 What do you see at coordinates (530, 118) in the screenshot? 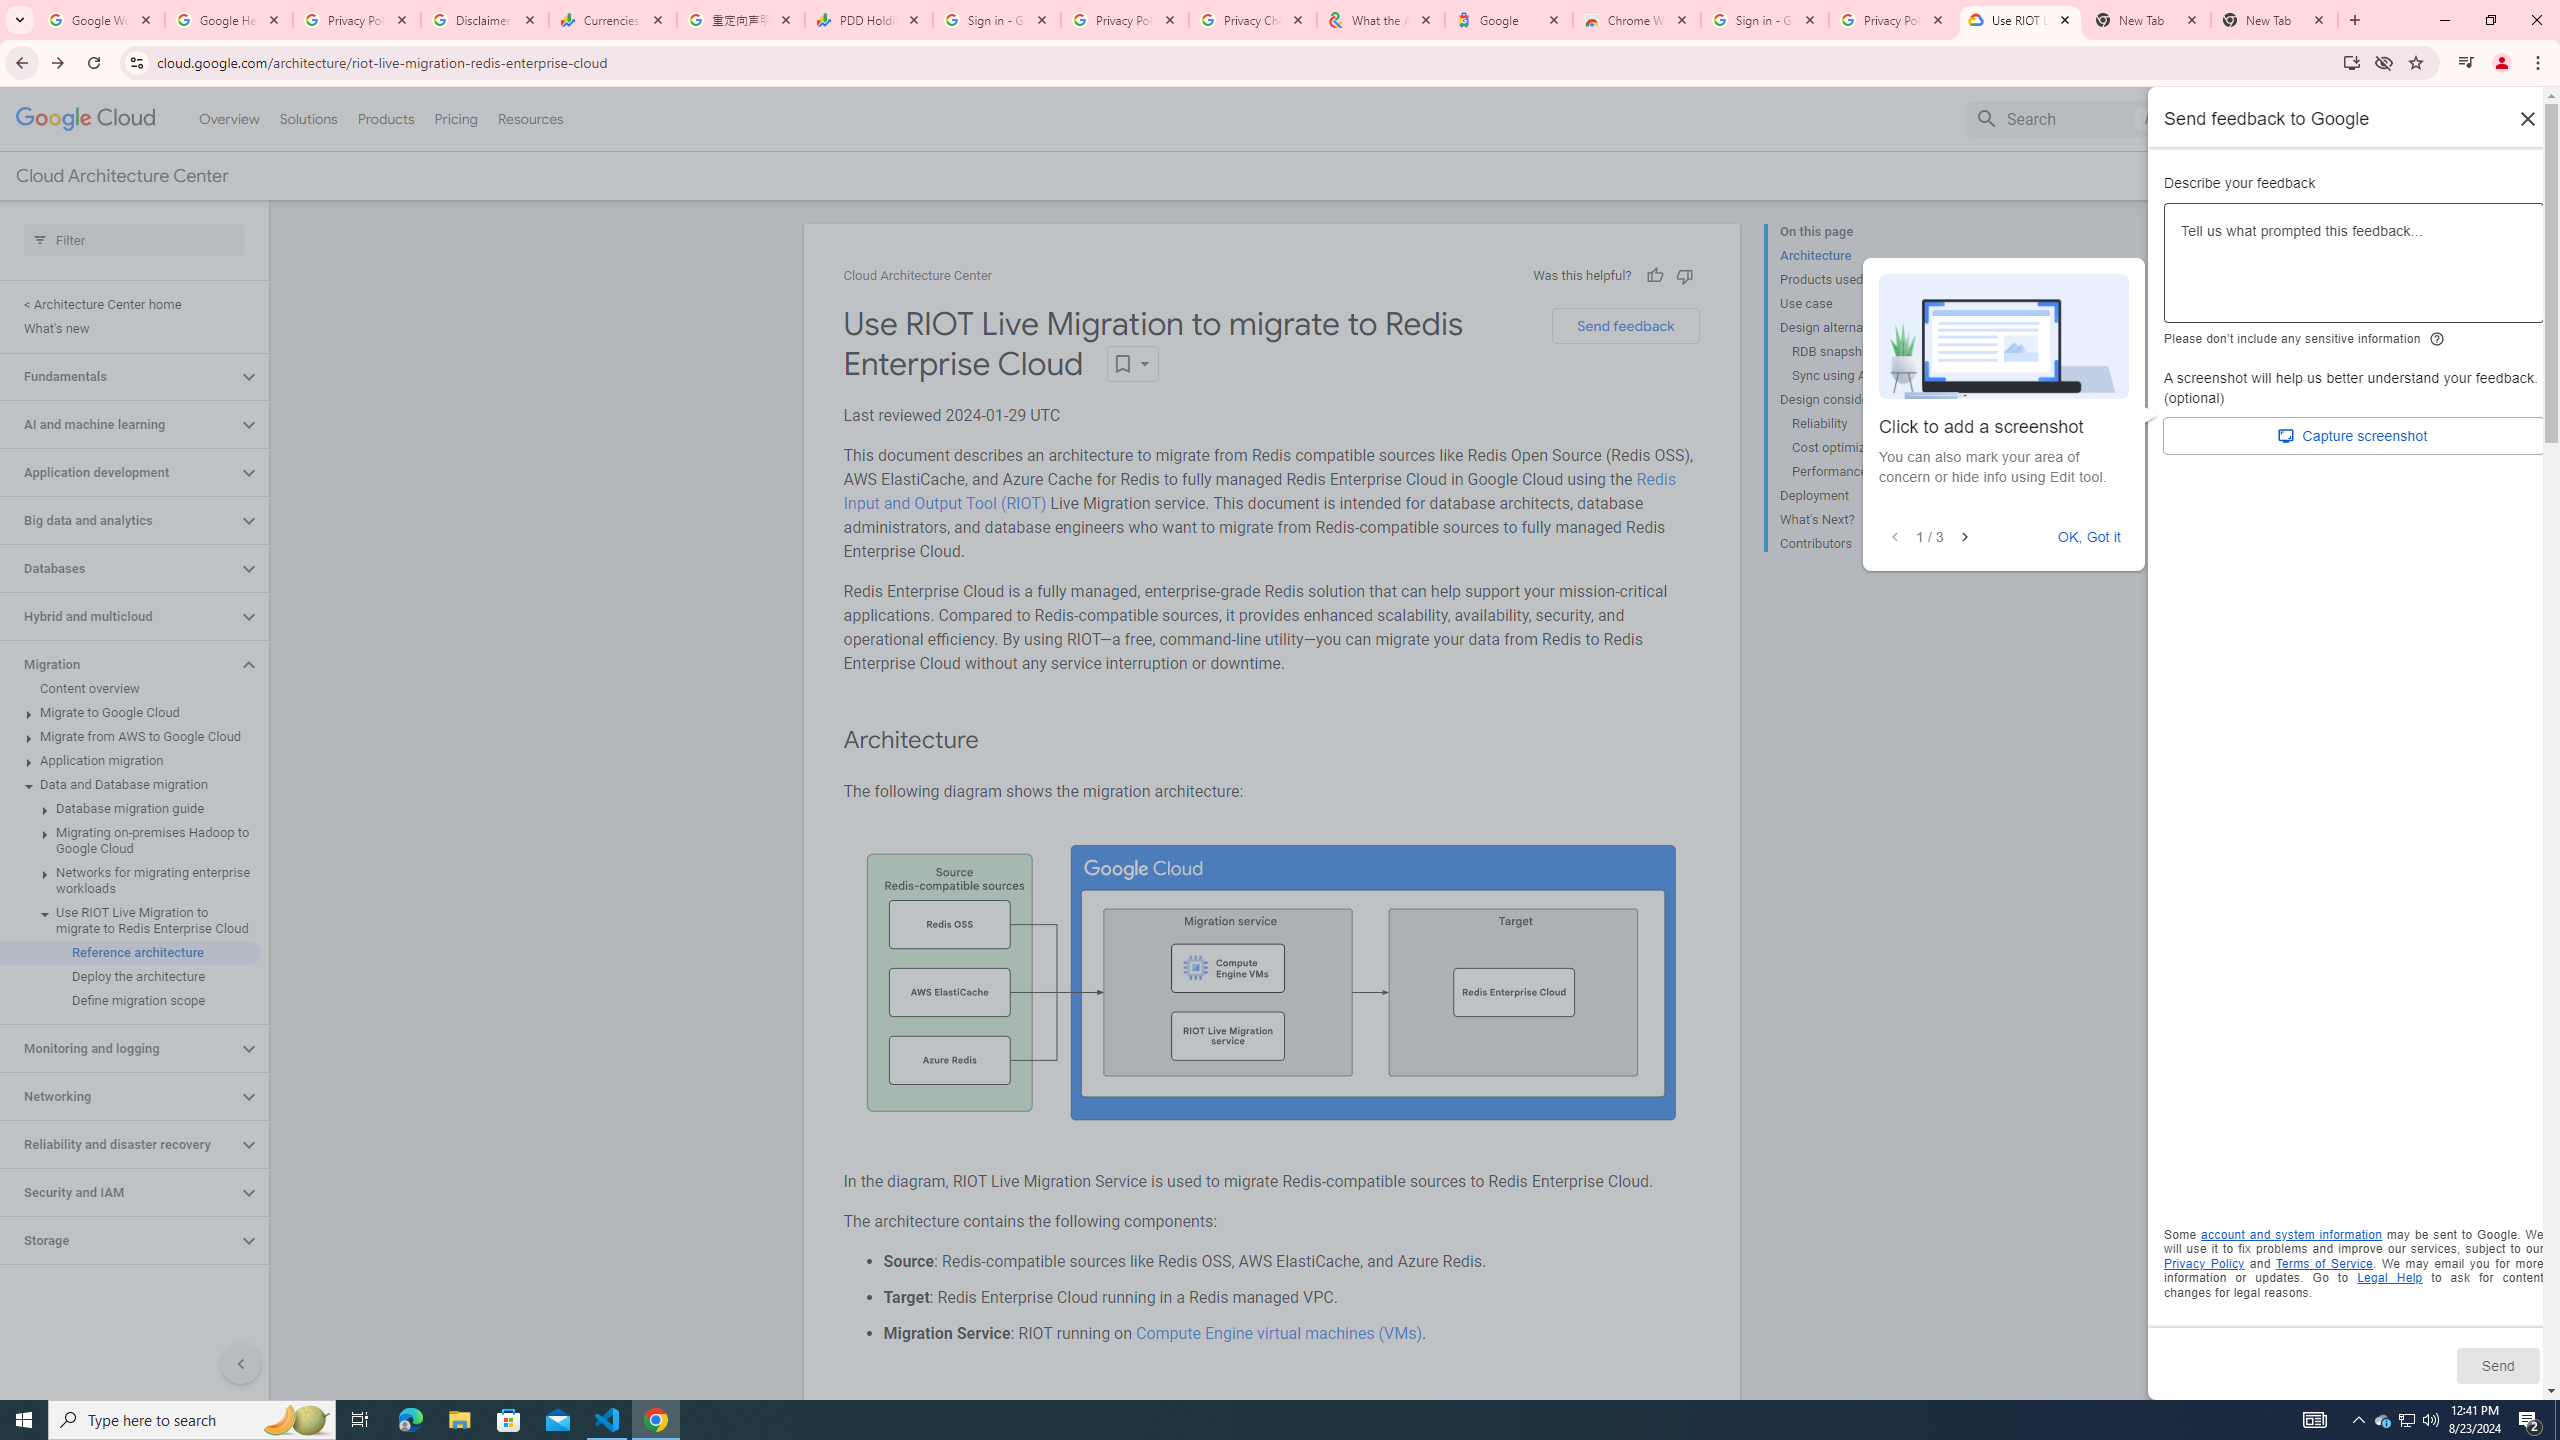
I see `Resources` at bounding box center [530, 118].